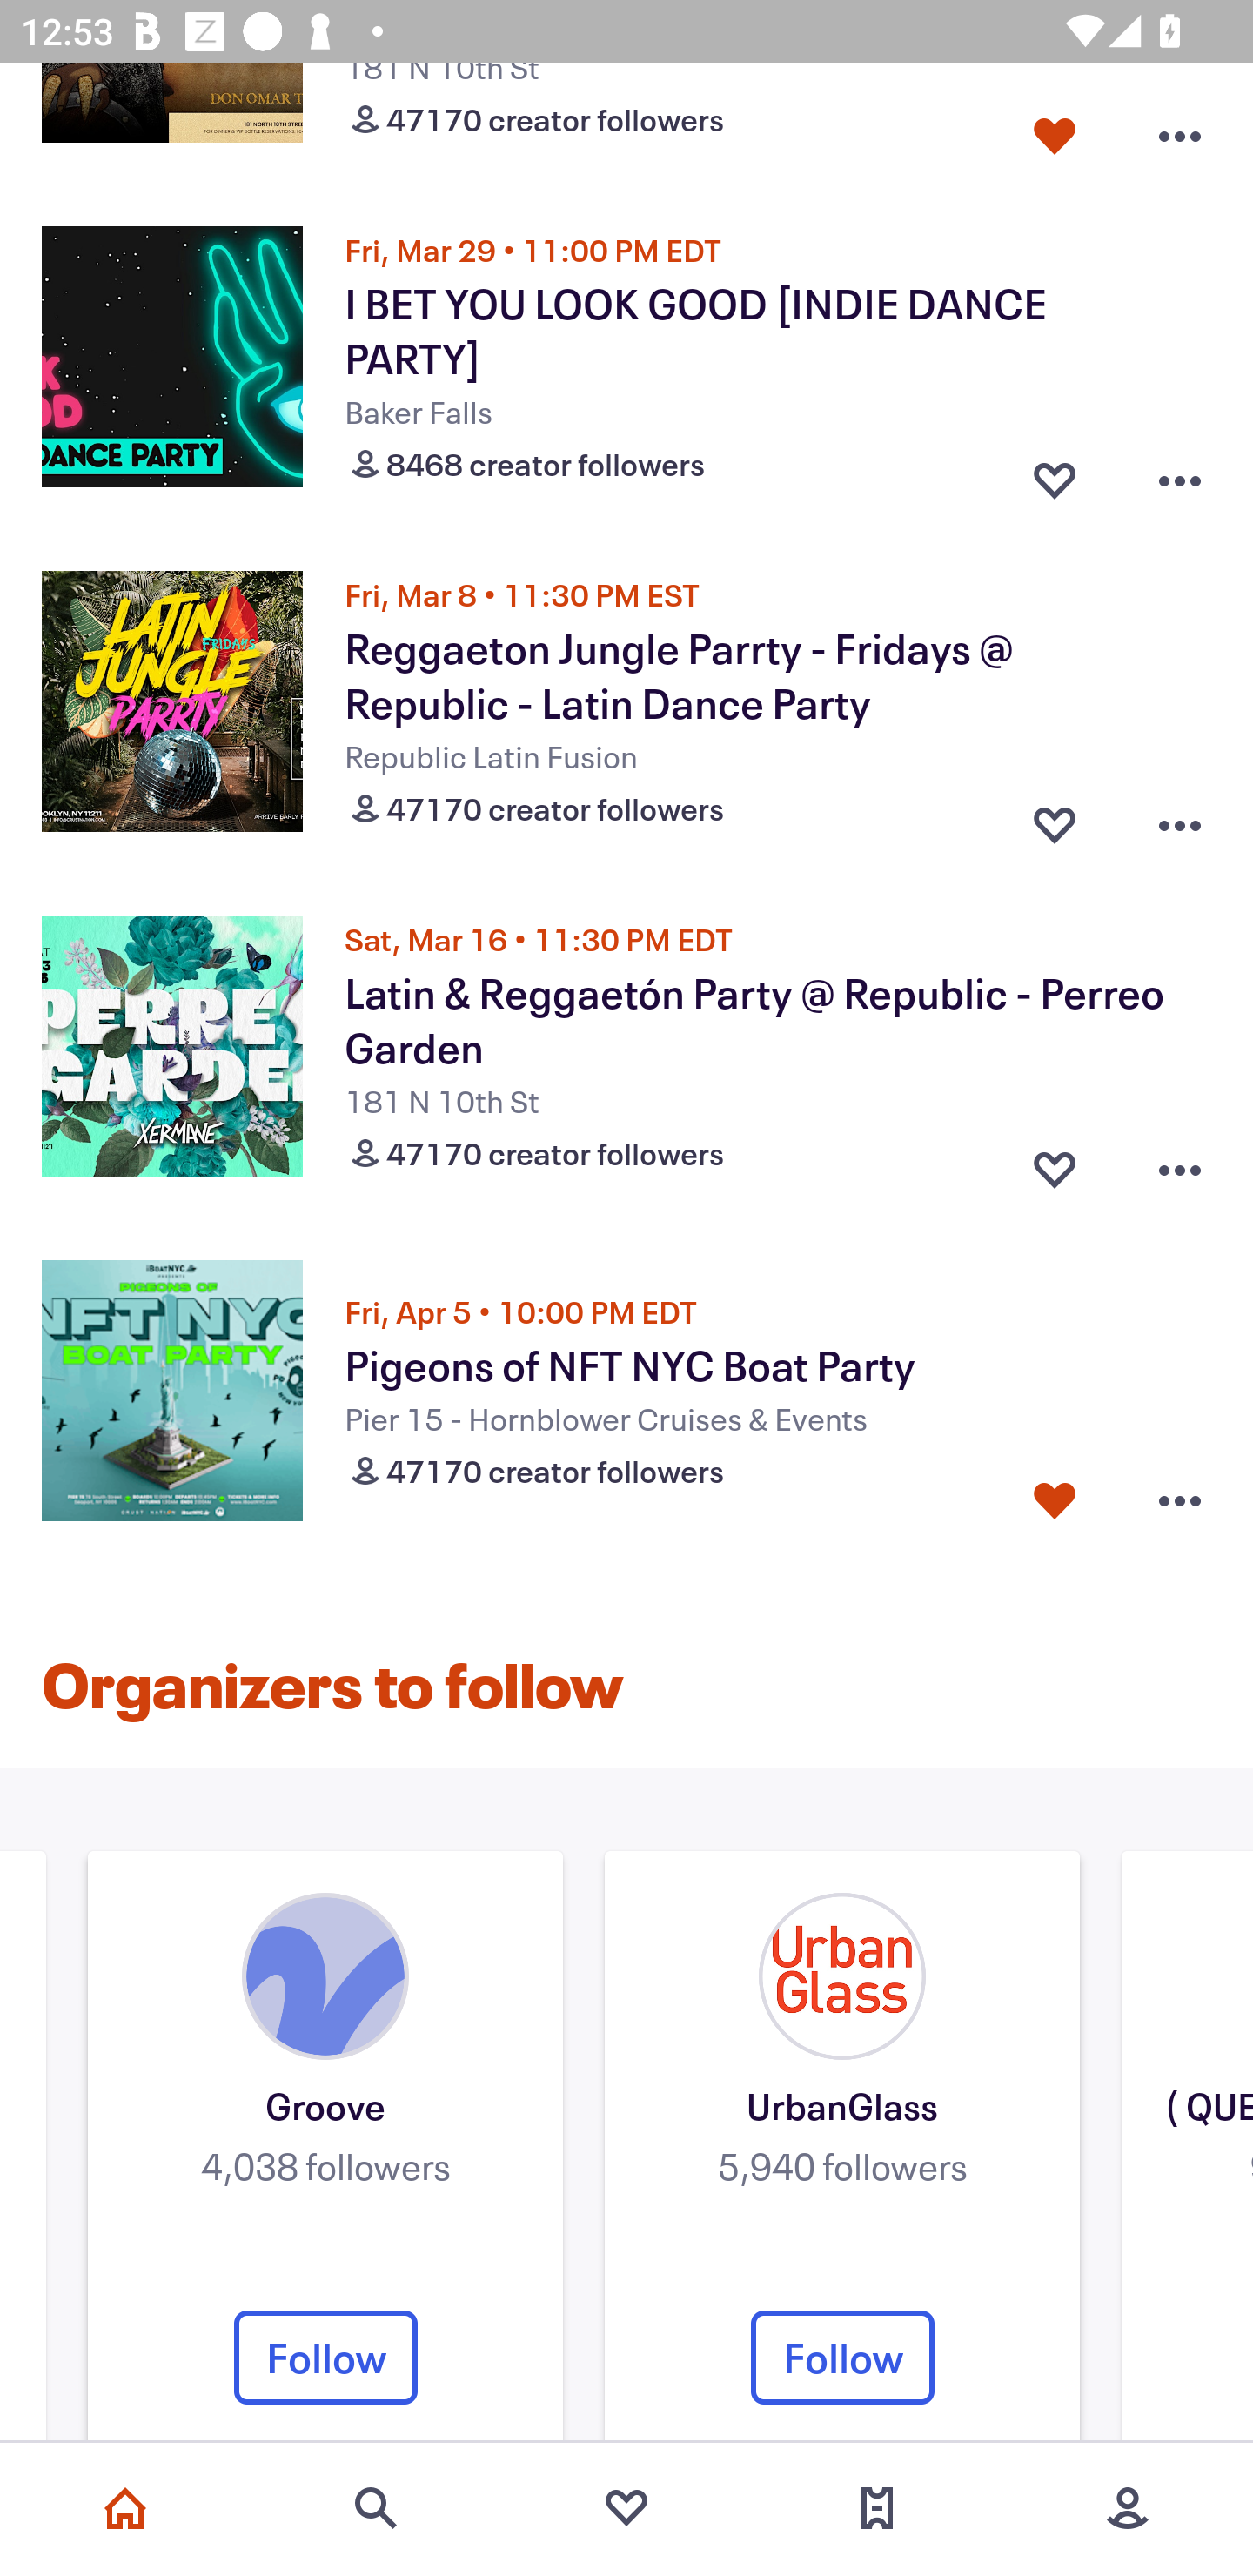 The height and width of the screenshot is (2576, 1253). What do you see at coordinates (1180, 1500) in the screenshot?
I see `Overflow menu button` at bounding box center [1180, 1500].